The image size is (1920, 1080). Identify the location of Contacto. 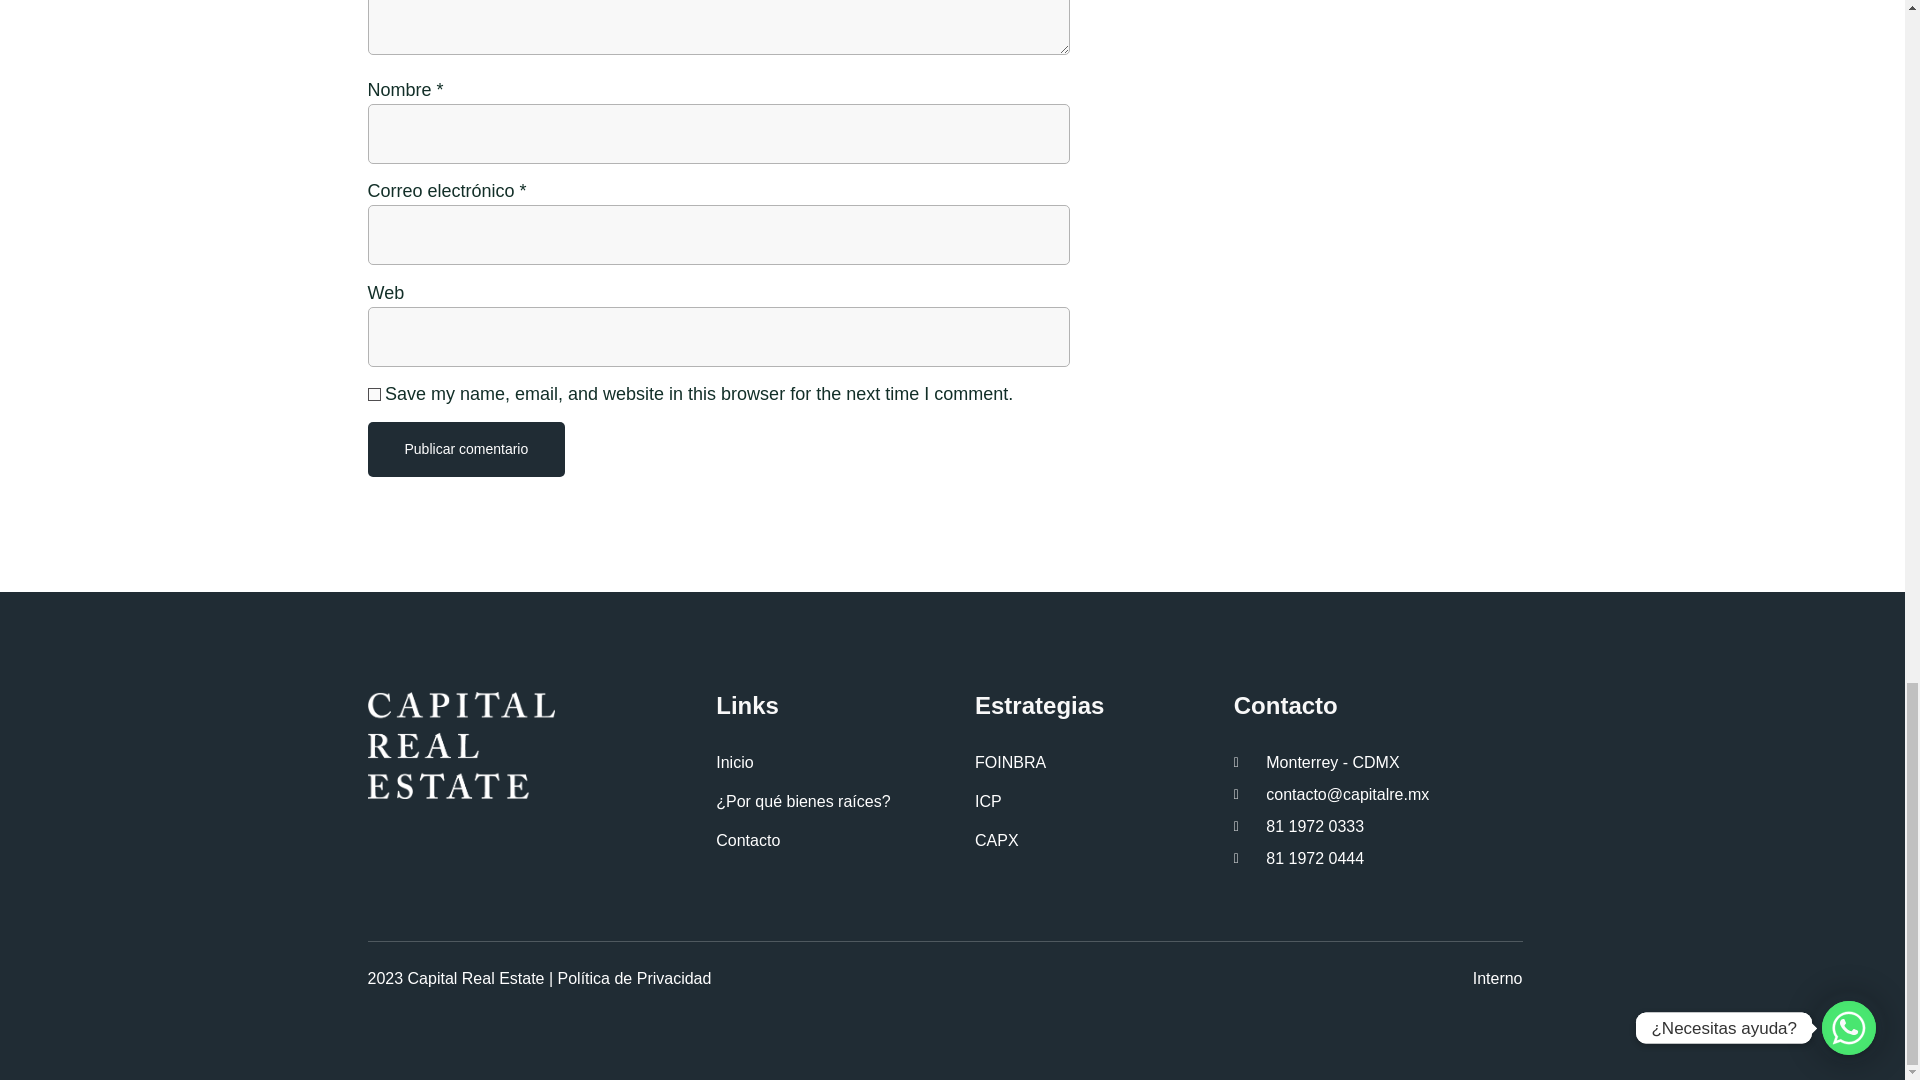
(830, 841).